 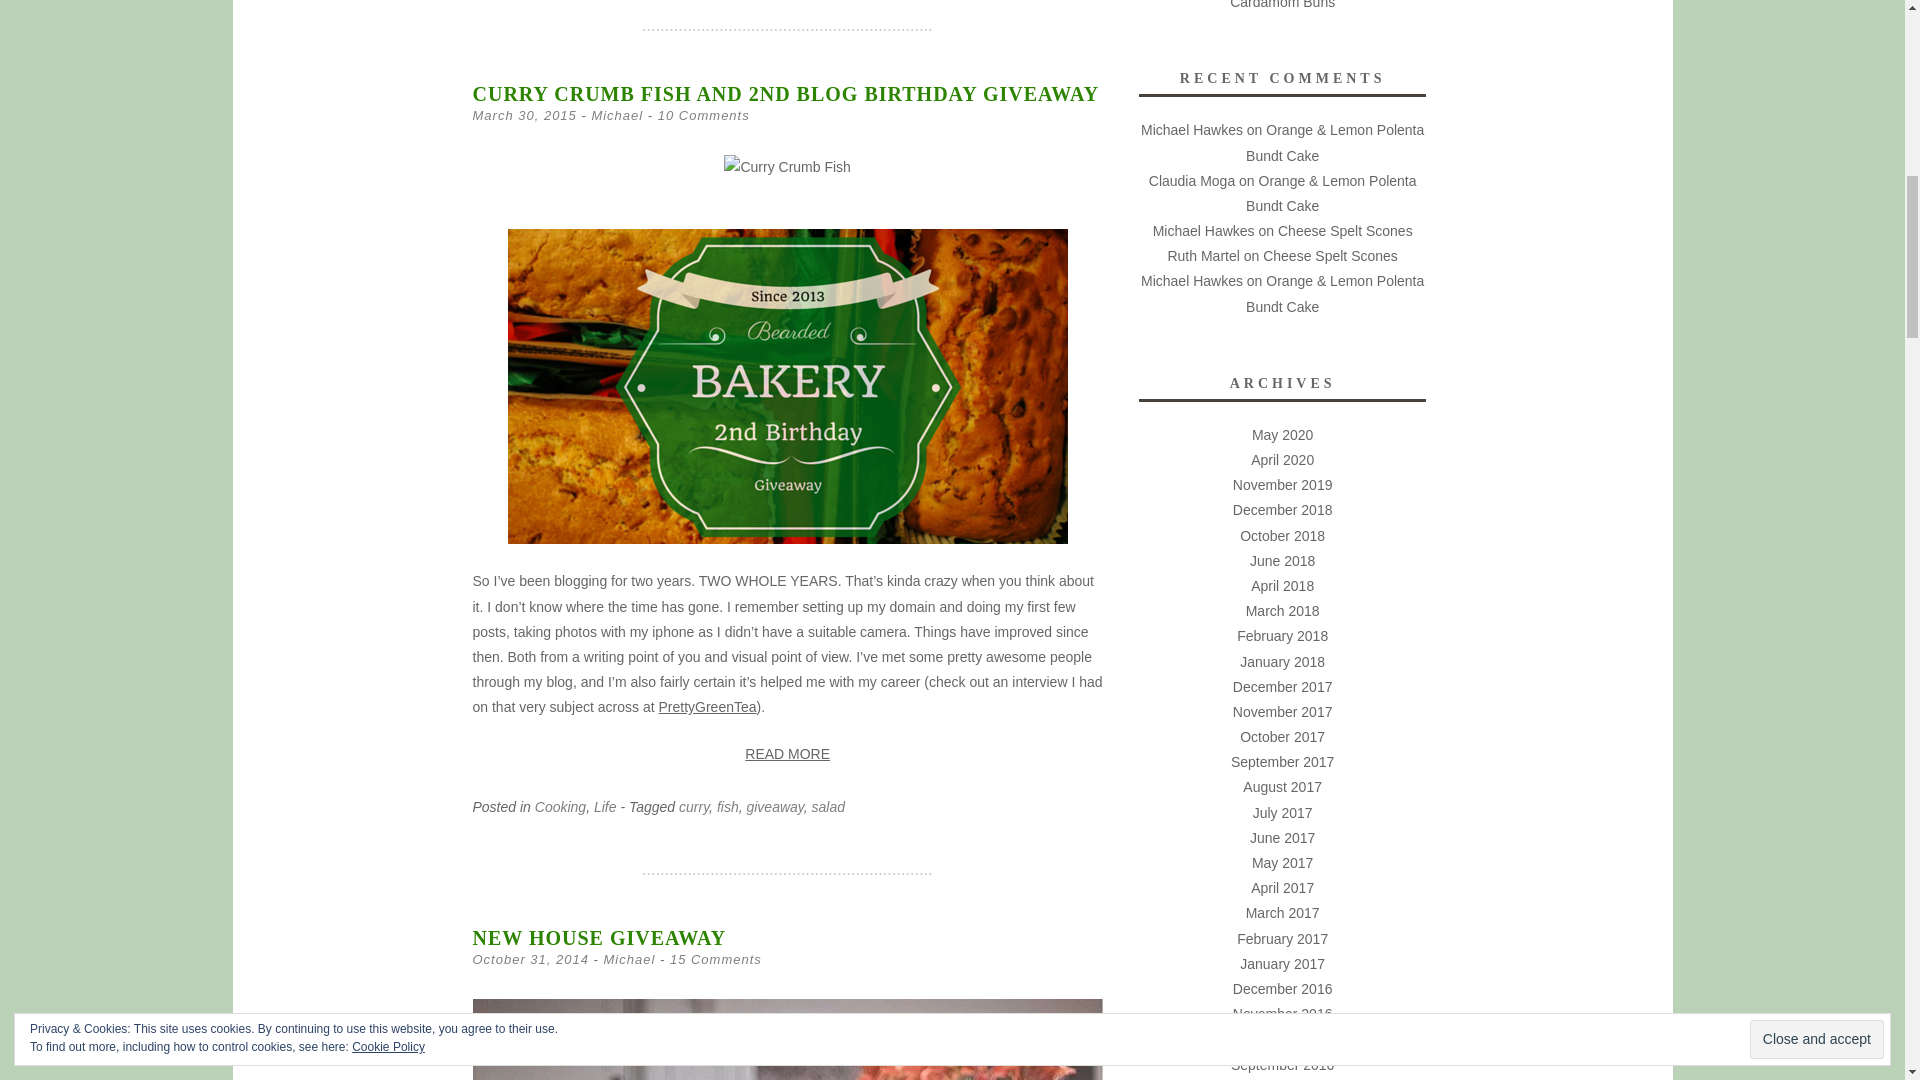 What do you see at coordinates (704, 116) in the screenshot?
I see `10 Comments` at bounding box center [704, 116].